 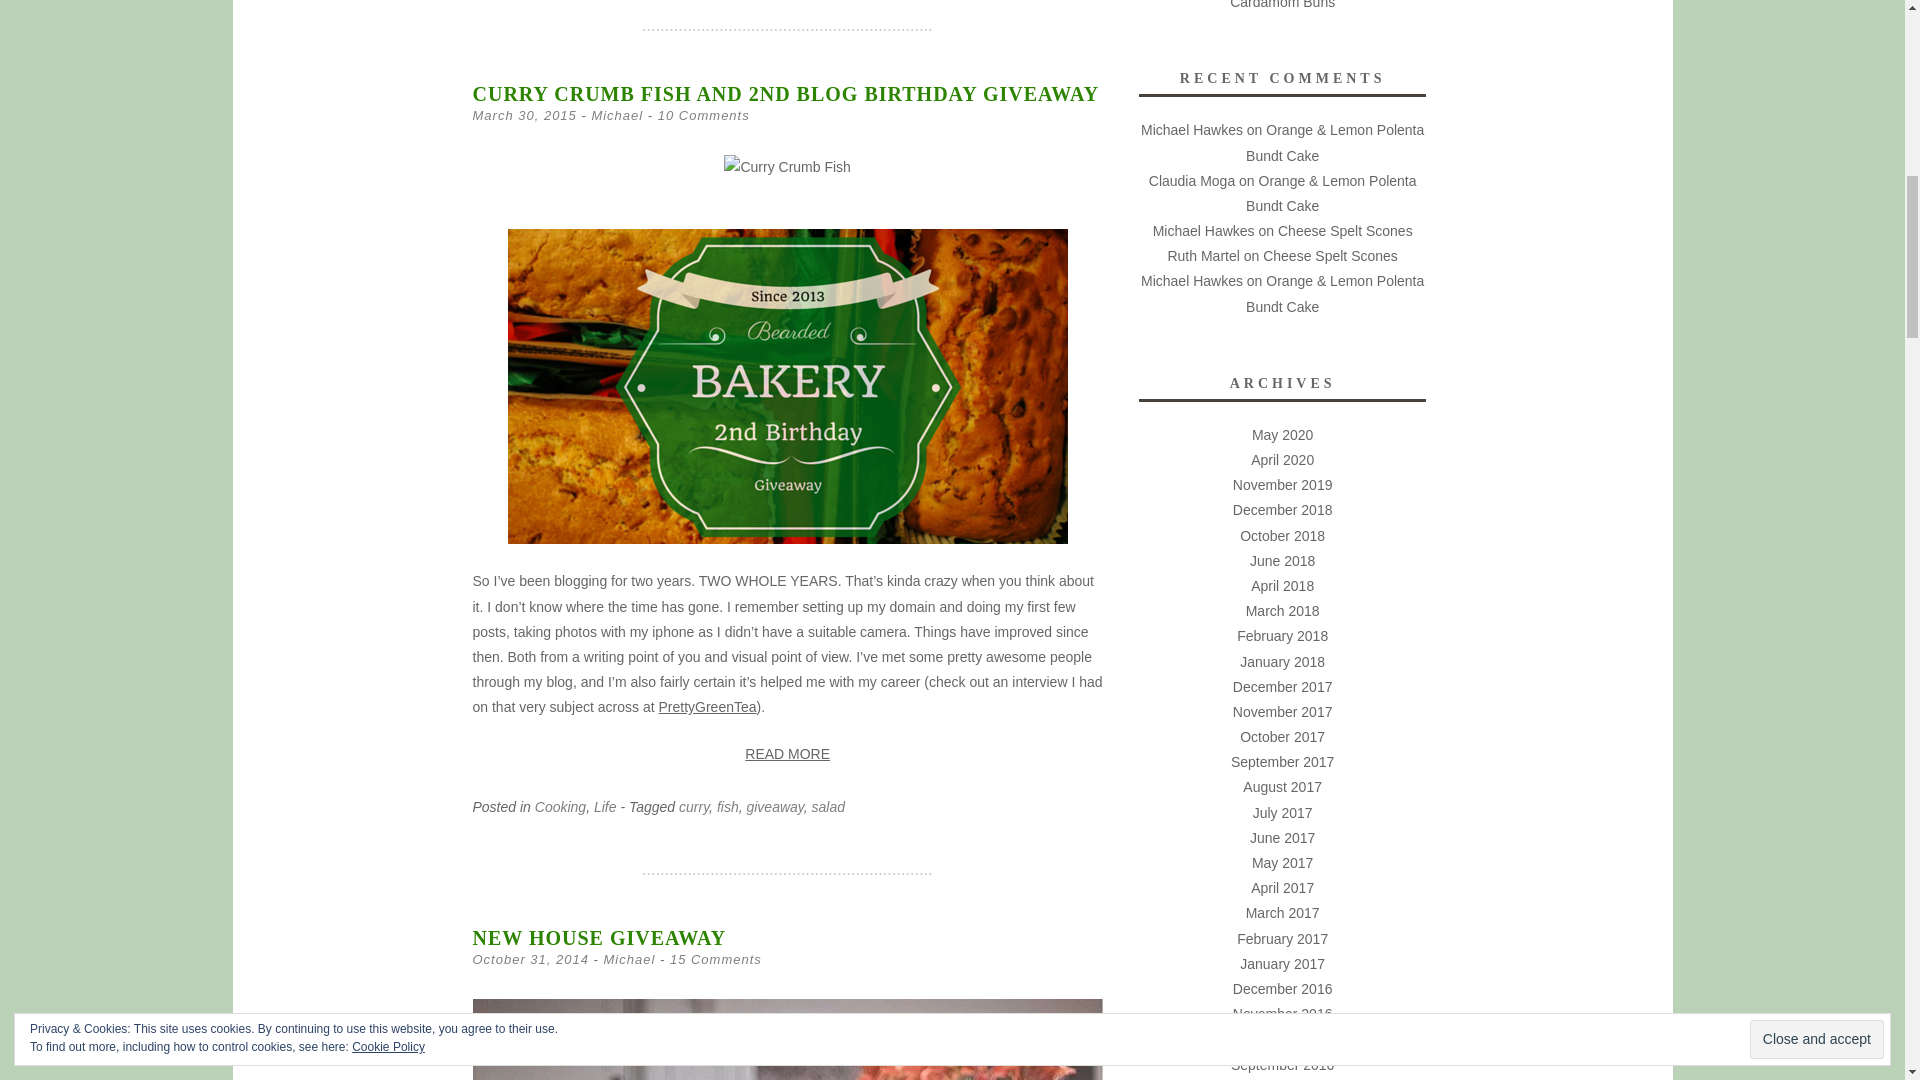 What do you see at coordinates (704, 116) in the screenshot?
I see `10 Comments` at bounding box center [704, 116].